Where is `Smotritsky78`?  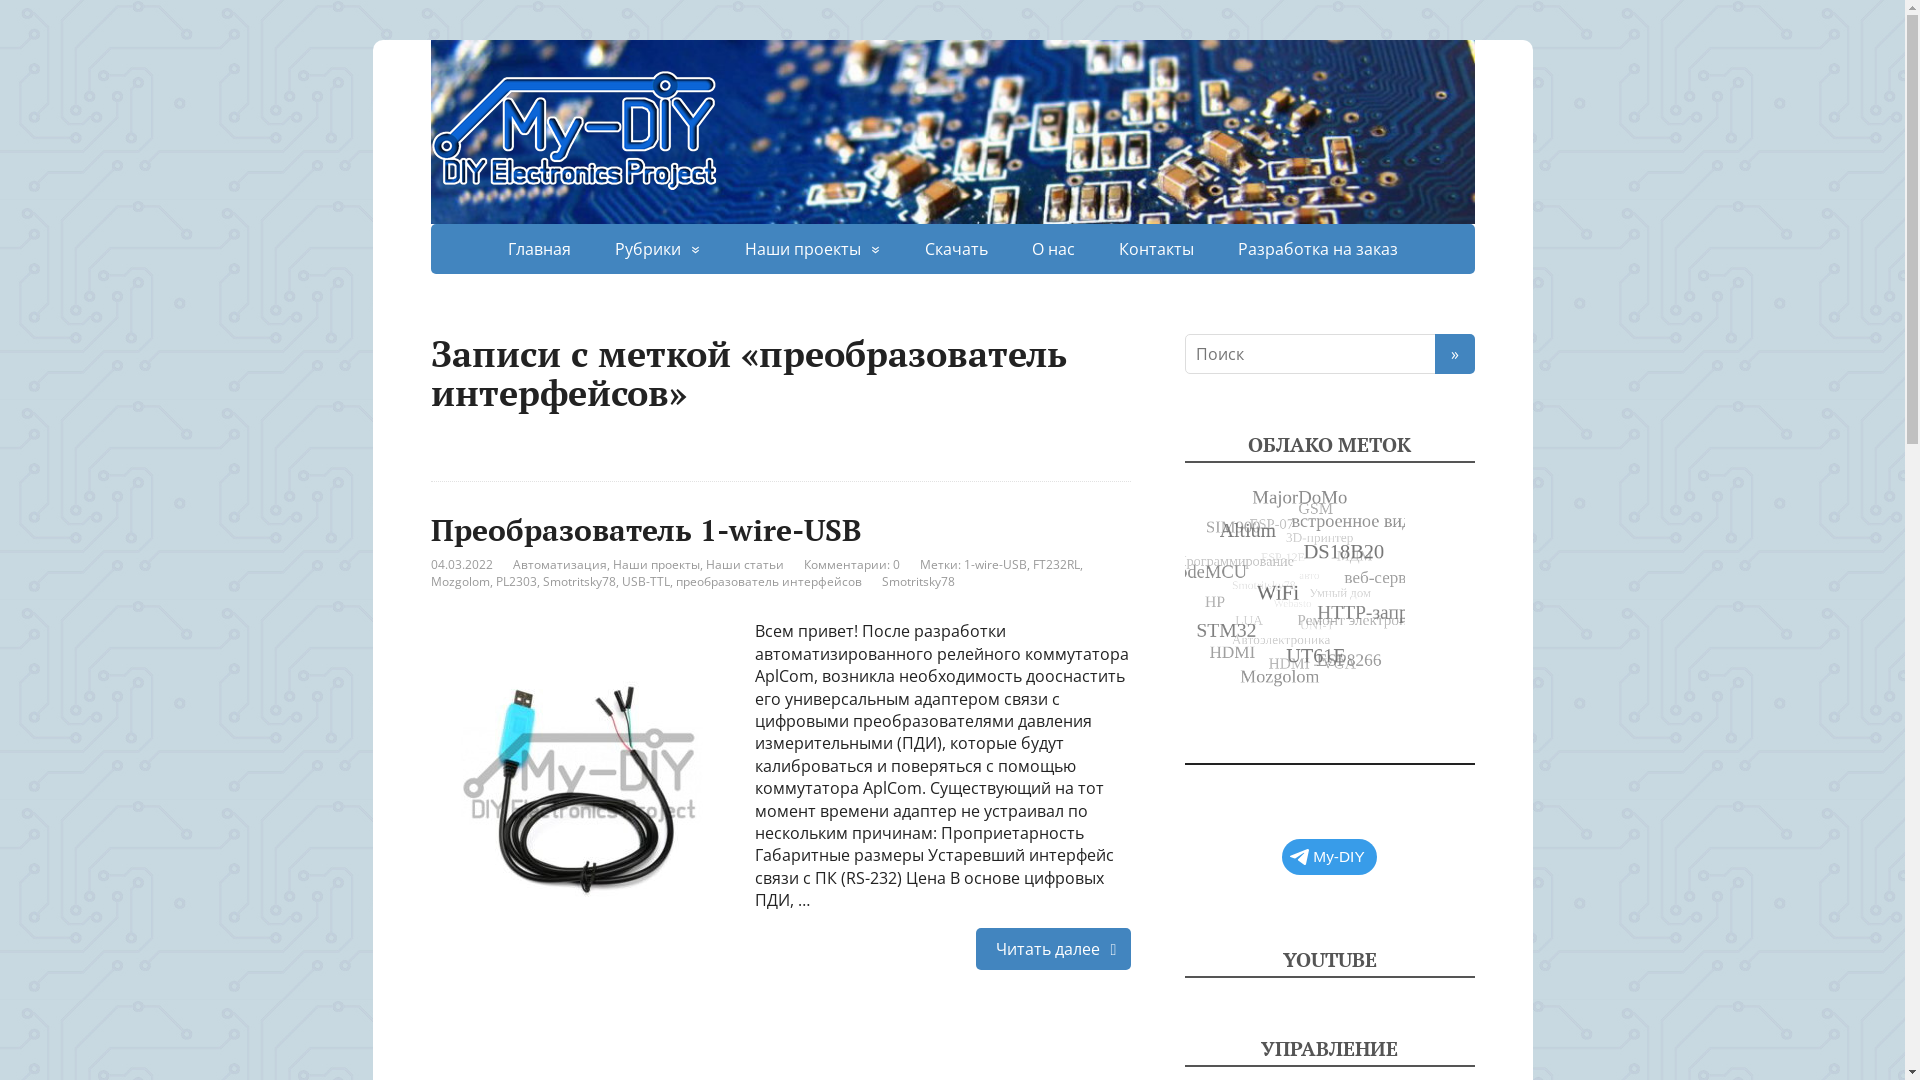
Smotritsky78 is located at coordinates (578, 582).